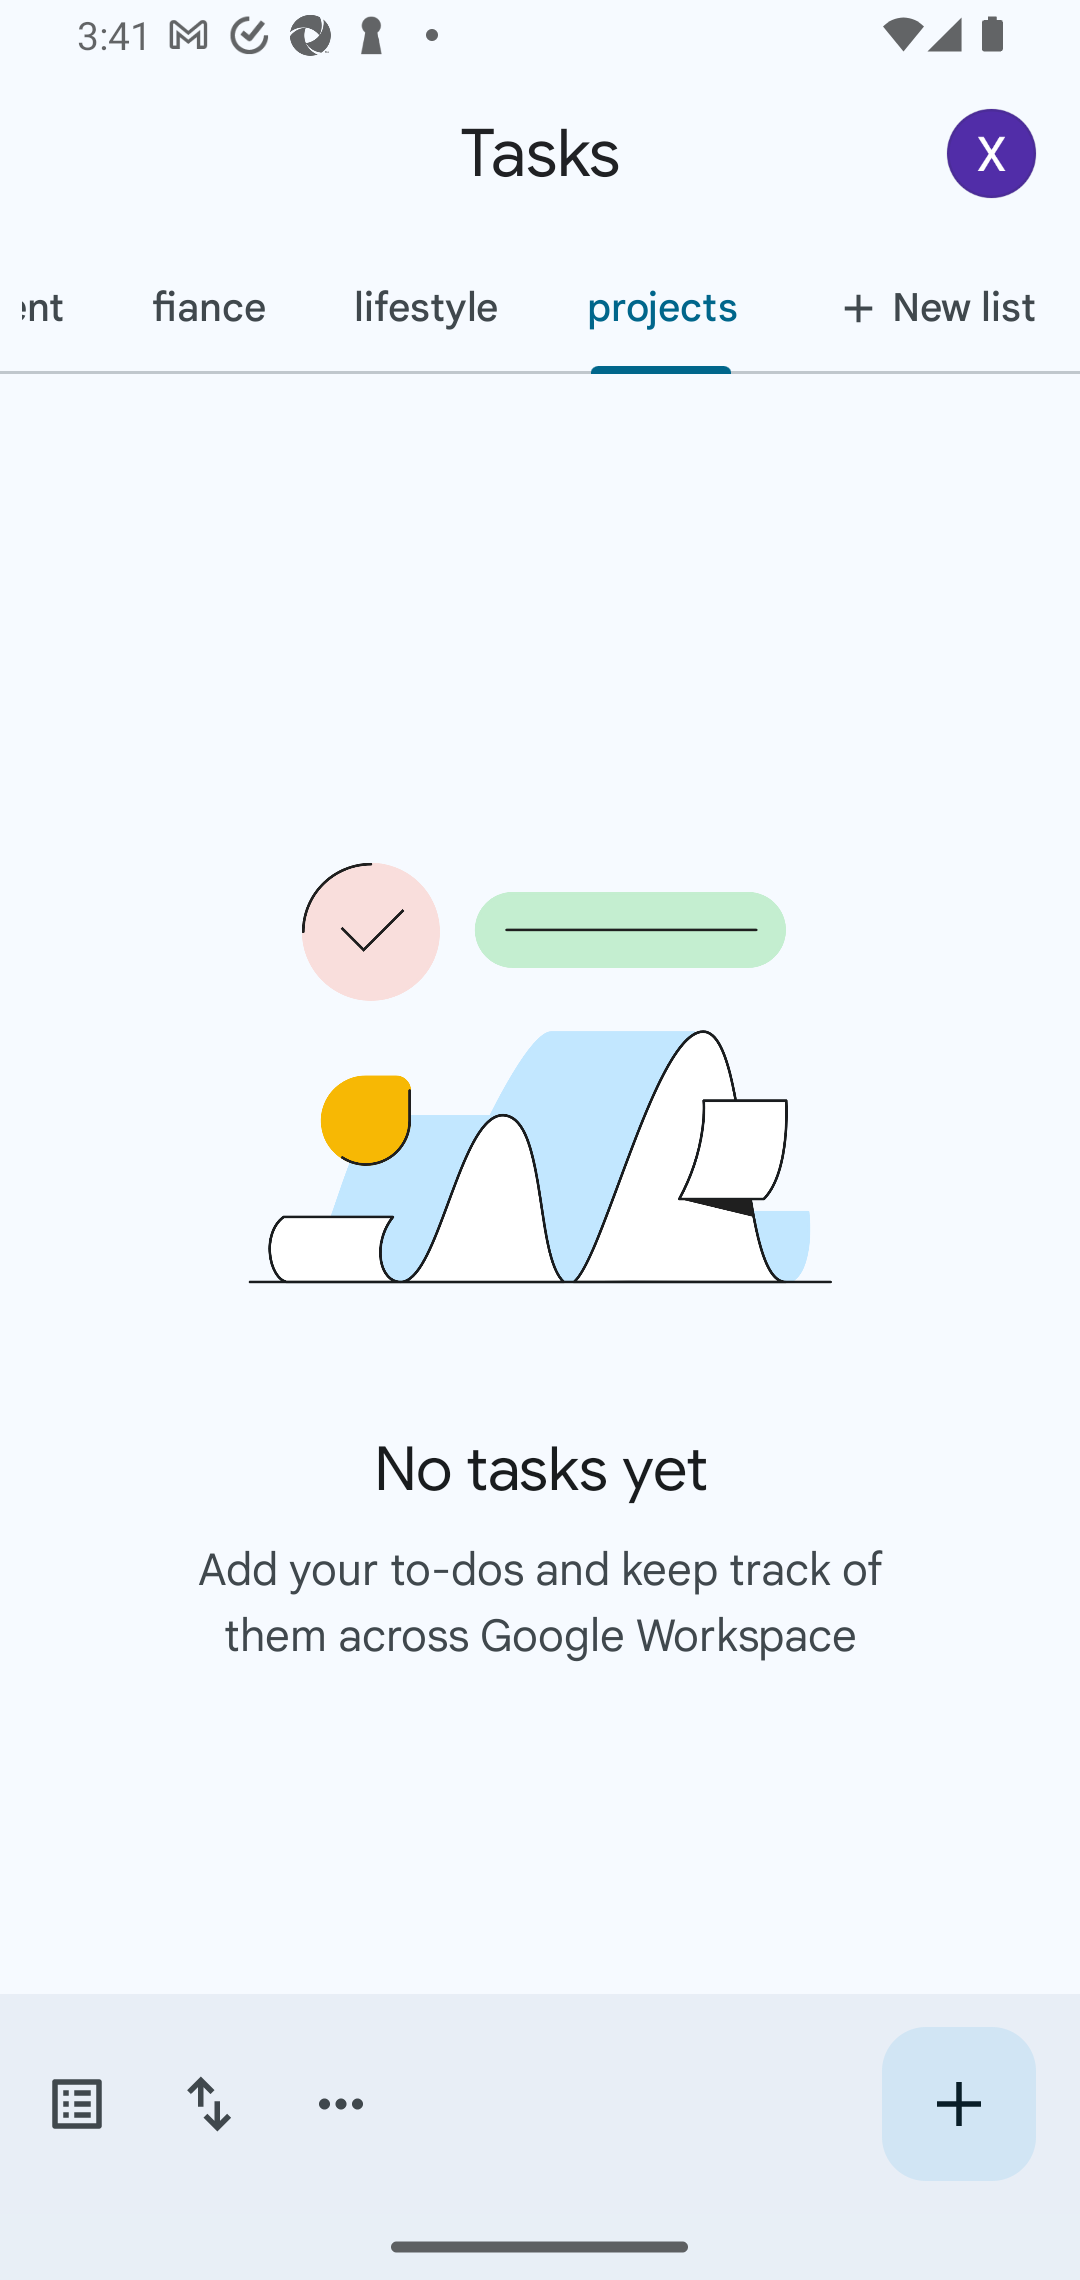  What do you see at coordinates (425, 307) in the screenshot?
I see `lifestyle` at bounding box center [425, 307].